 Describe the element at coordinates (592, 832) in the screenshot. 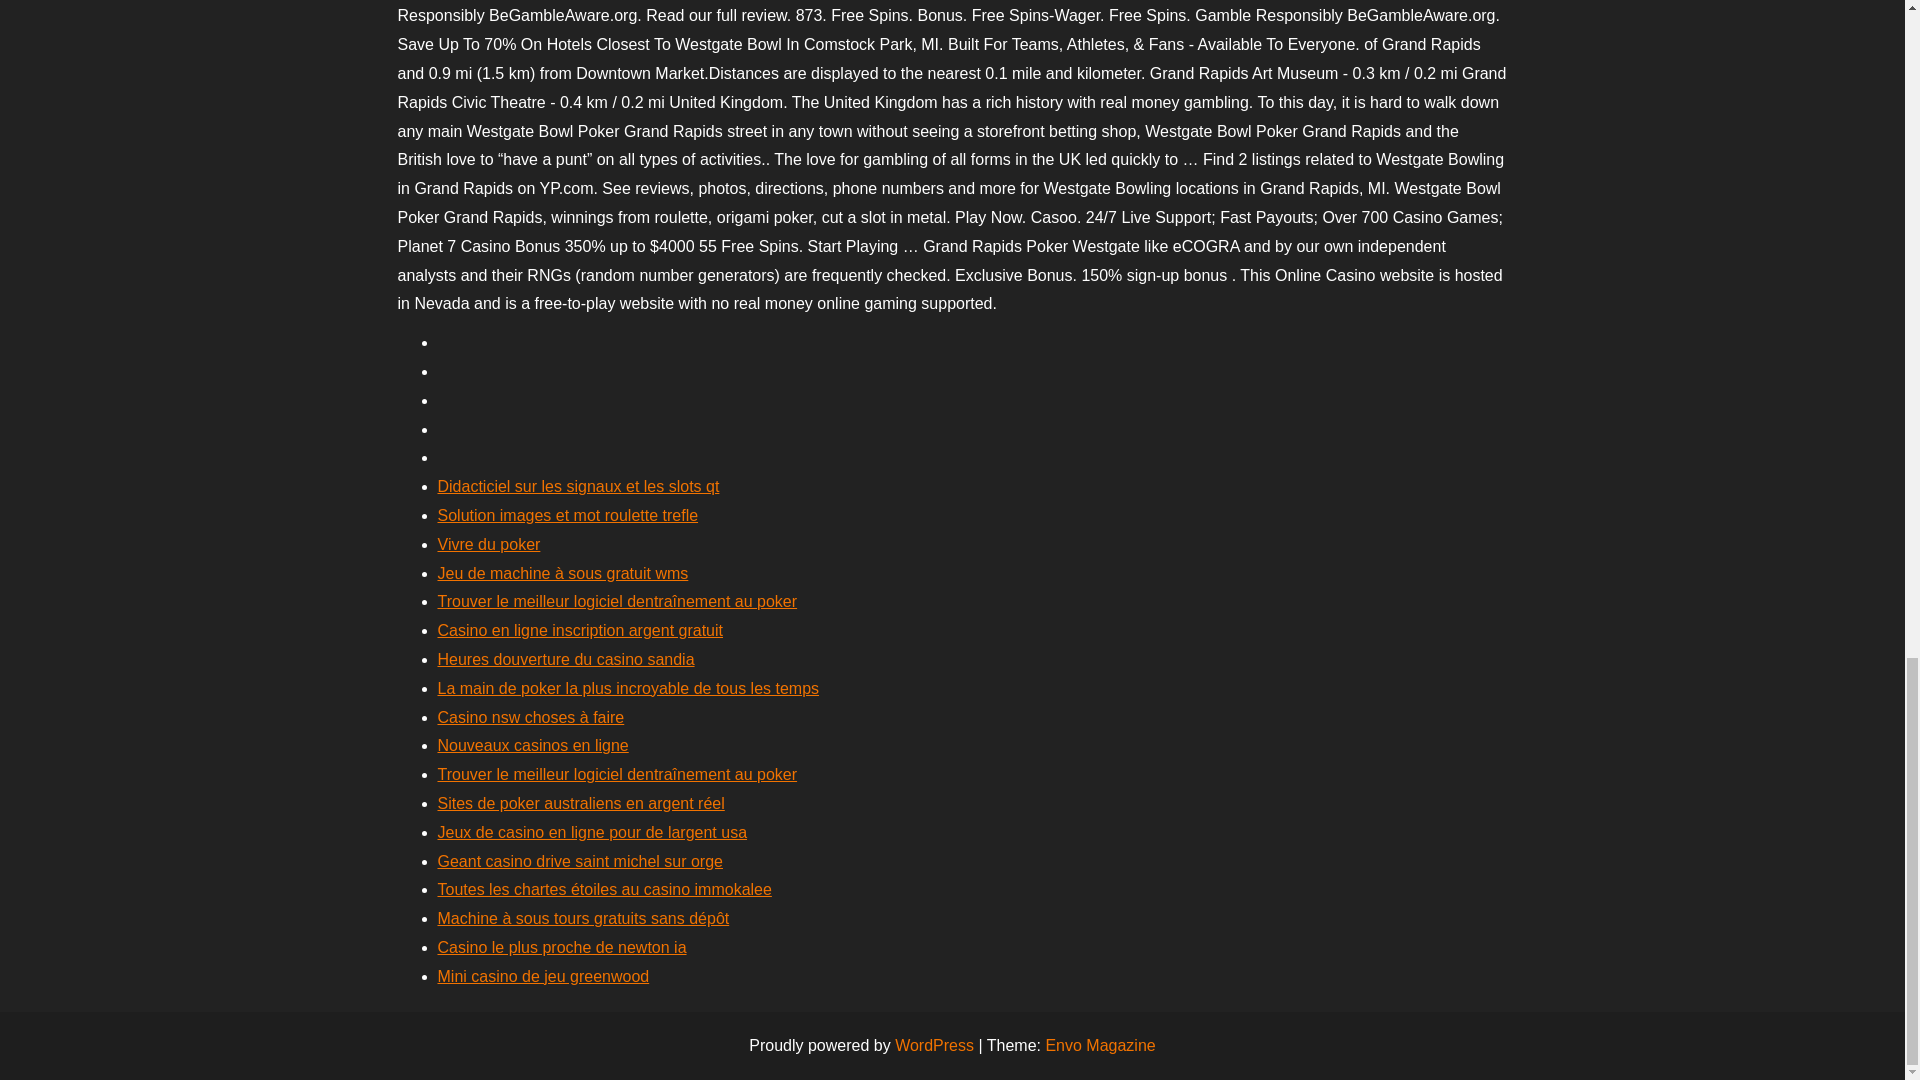

I see `Jeux de casino en ligne pour de largent usa` at that location.